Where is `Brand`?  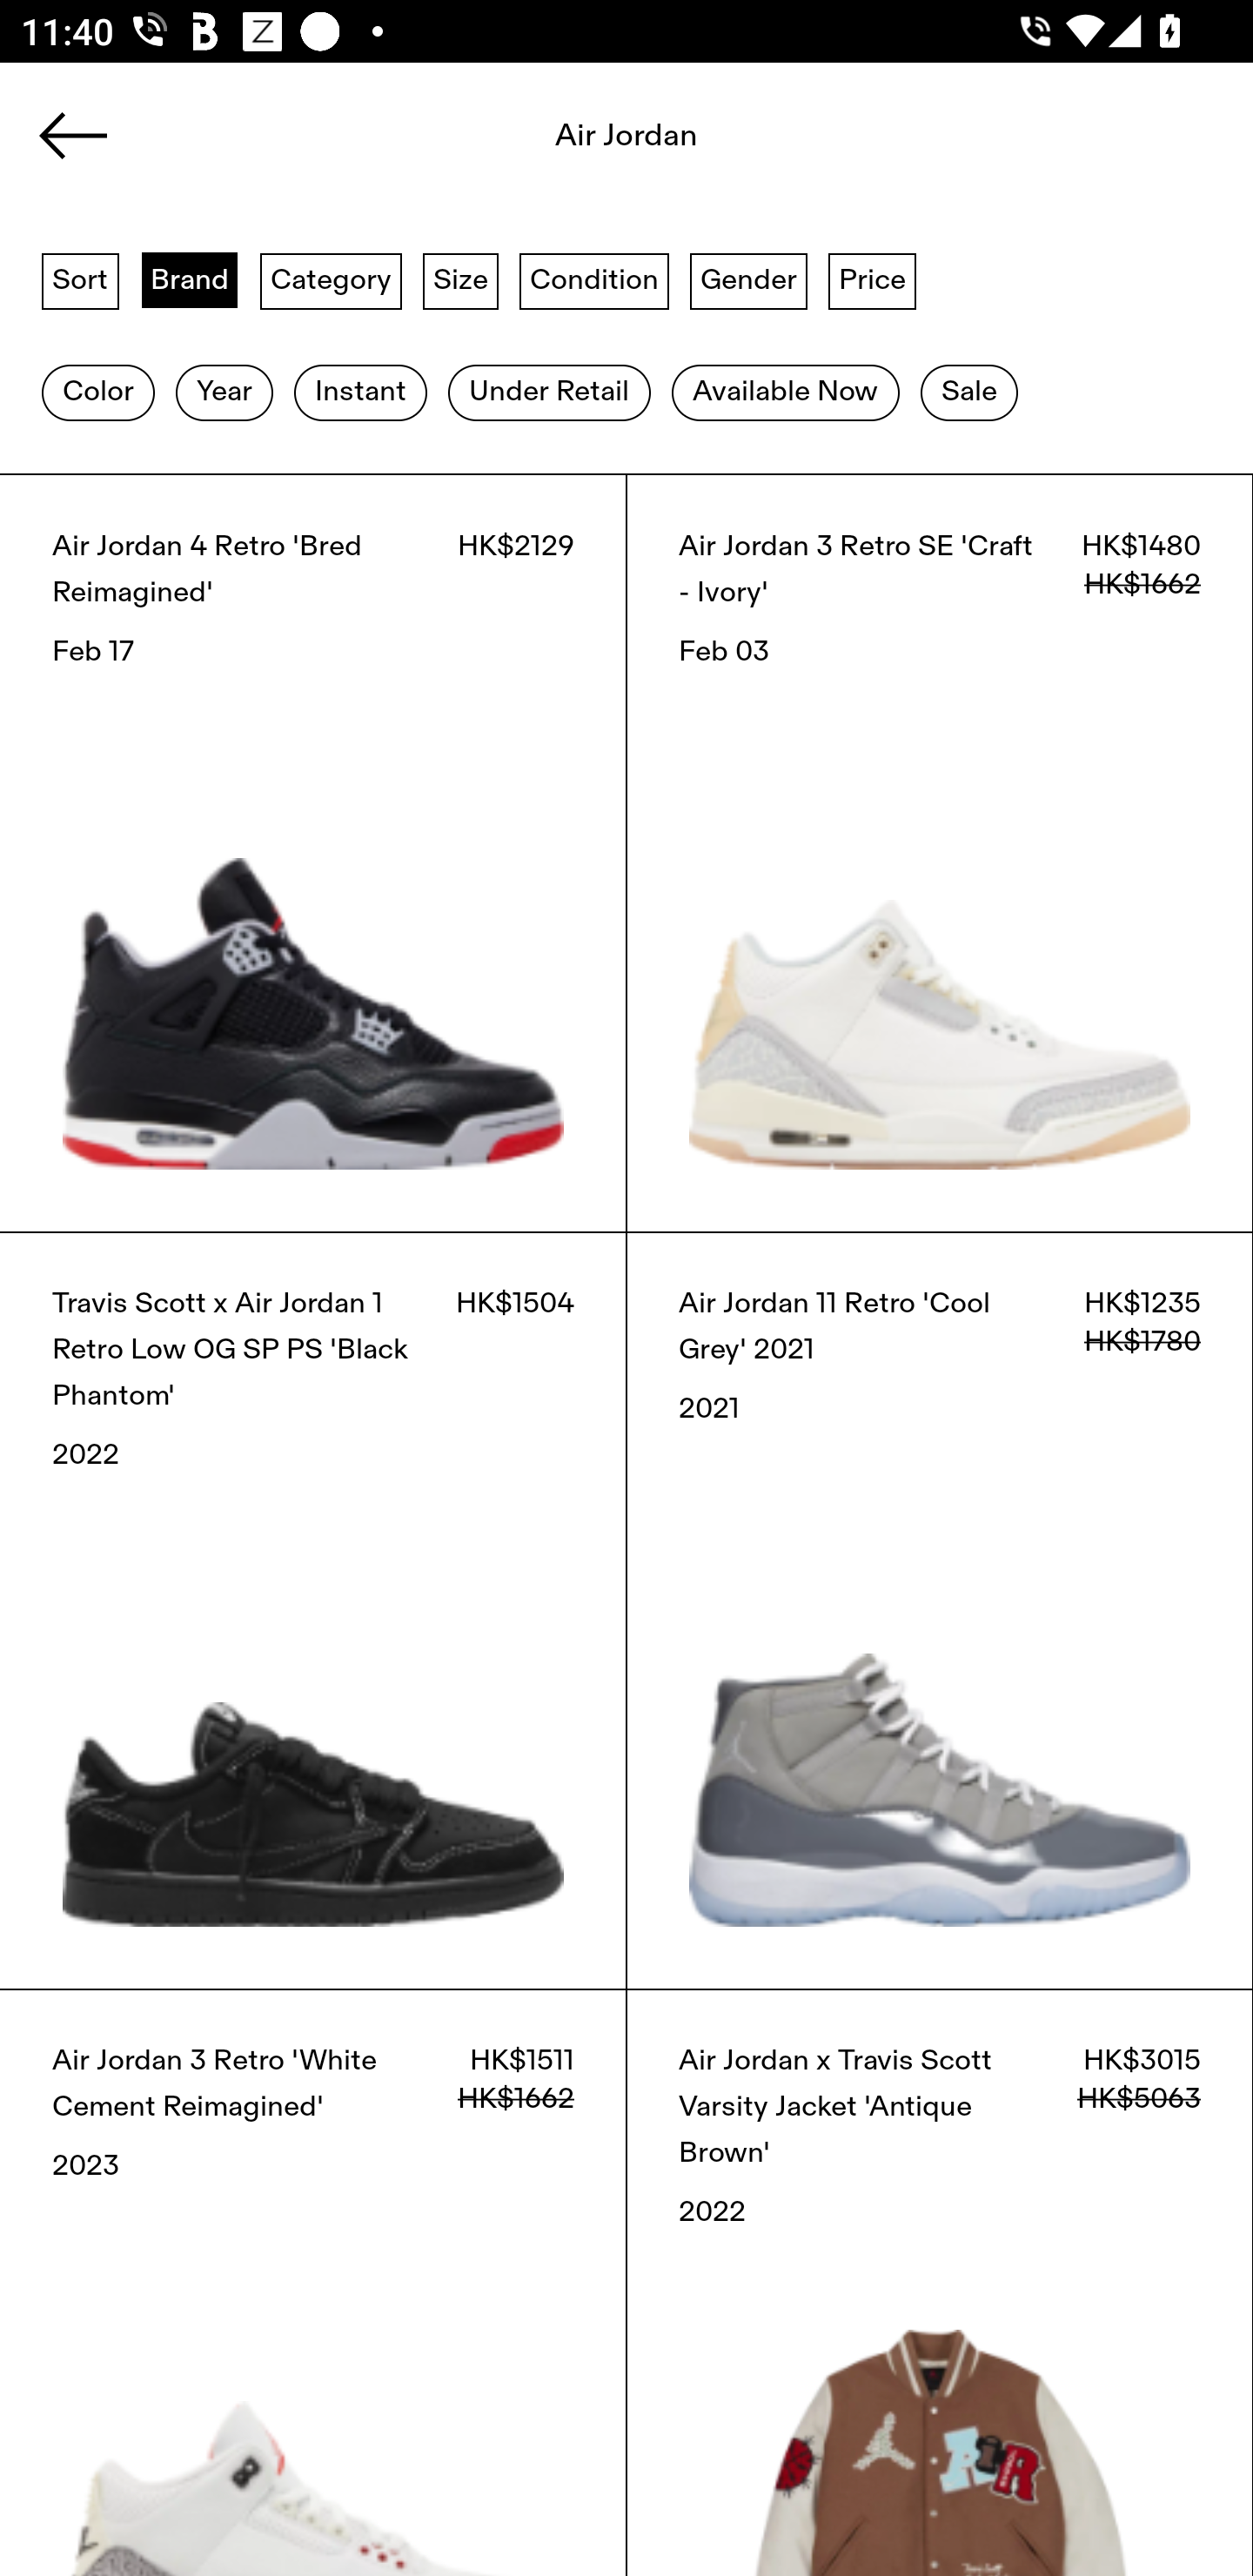 Brand is located at coordinates (190, 279).